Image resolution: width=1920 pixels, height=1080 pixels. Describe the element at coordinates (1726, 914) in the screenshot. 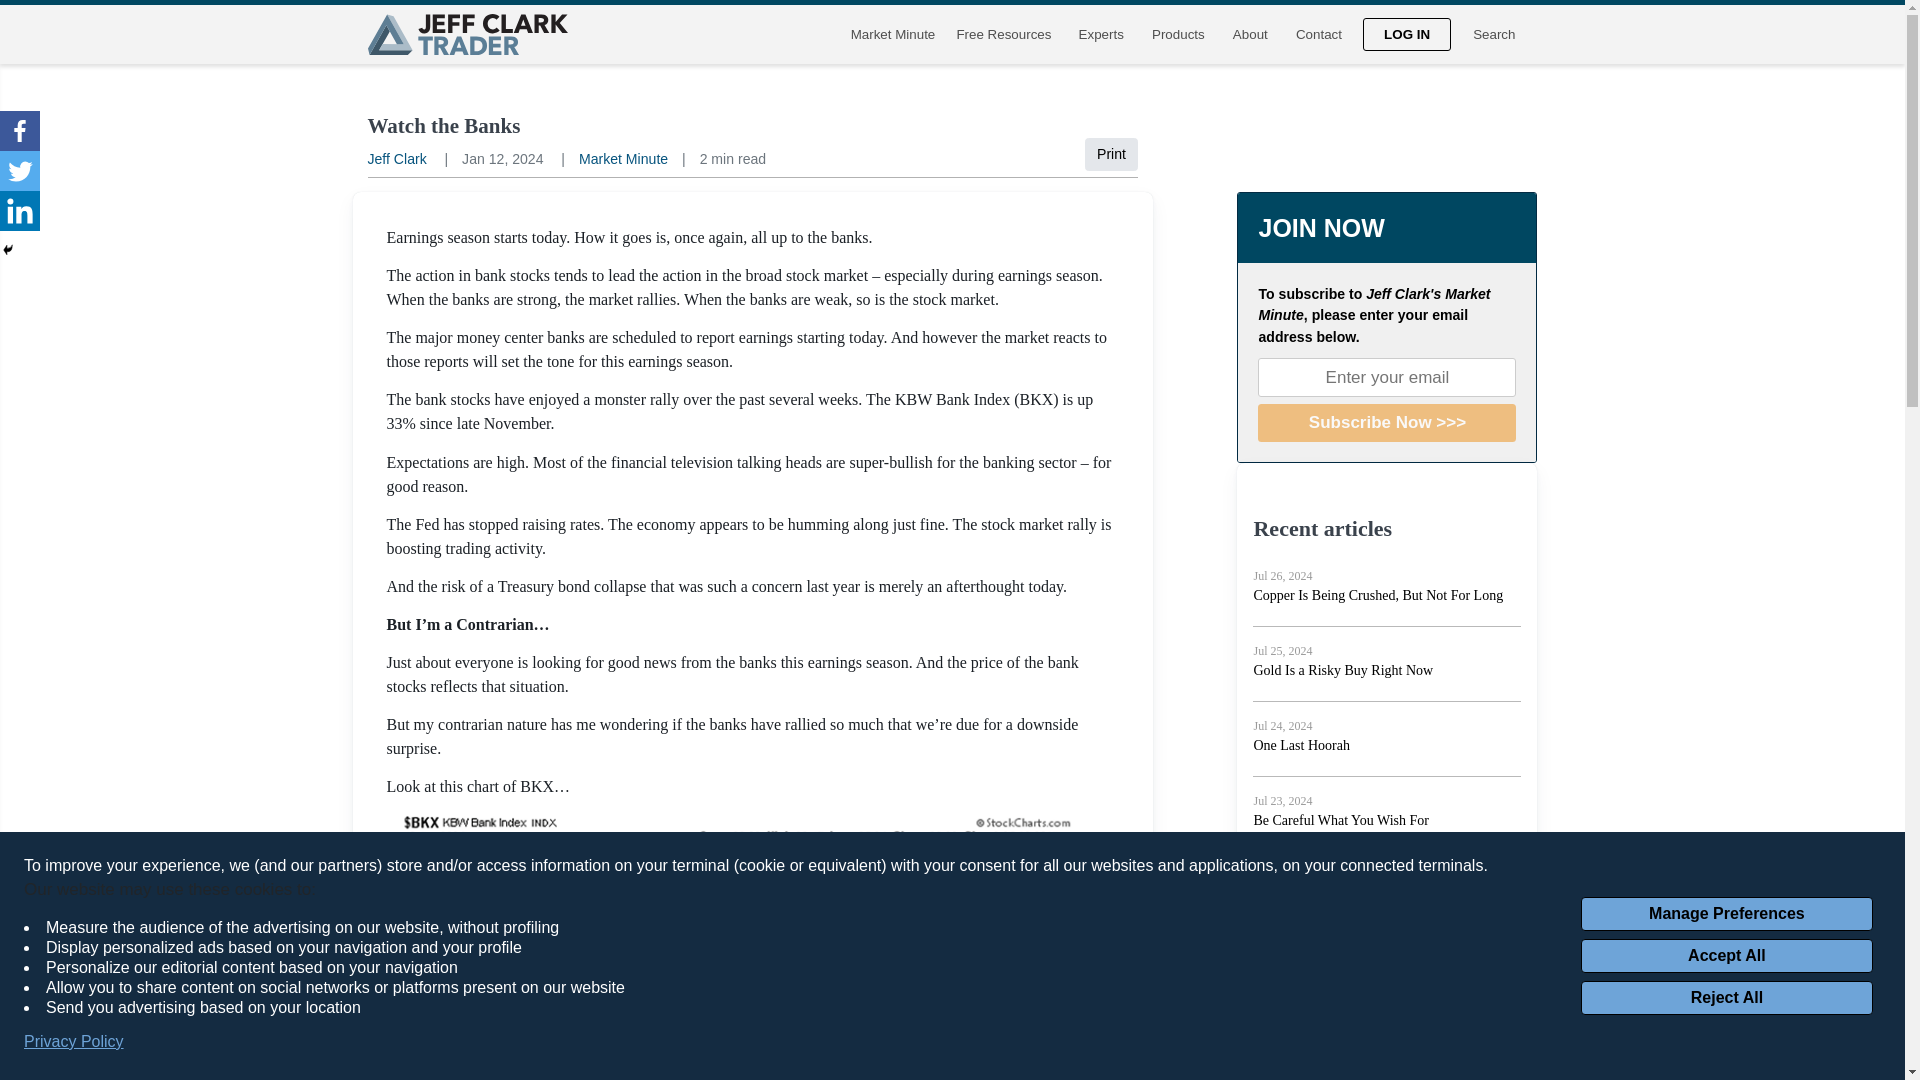

I see `Manage Preferences` at that location.